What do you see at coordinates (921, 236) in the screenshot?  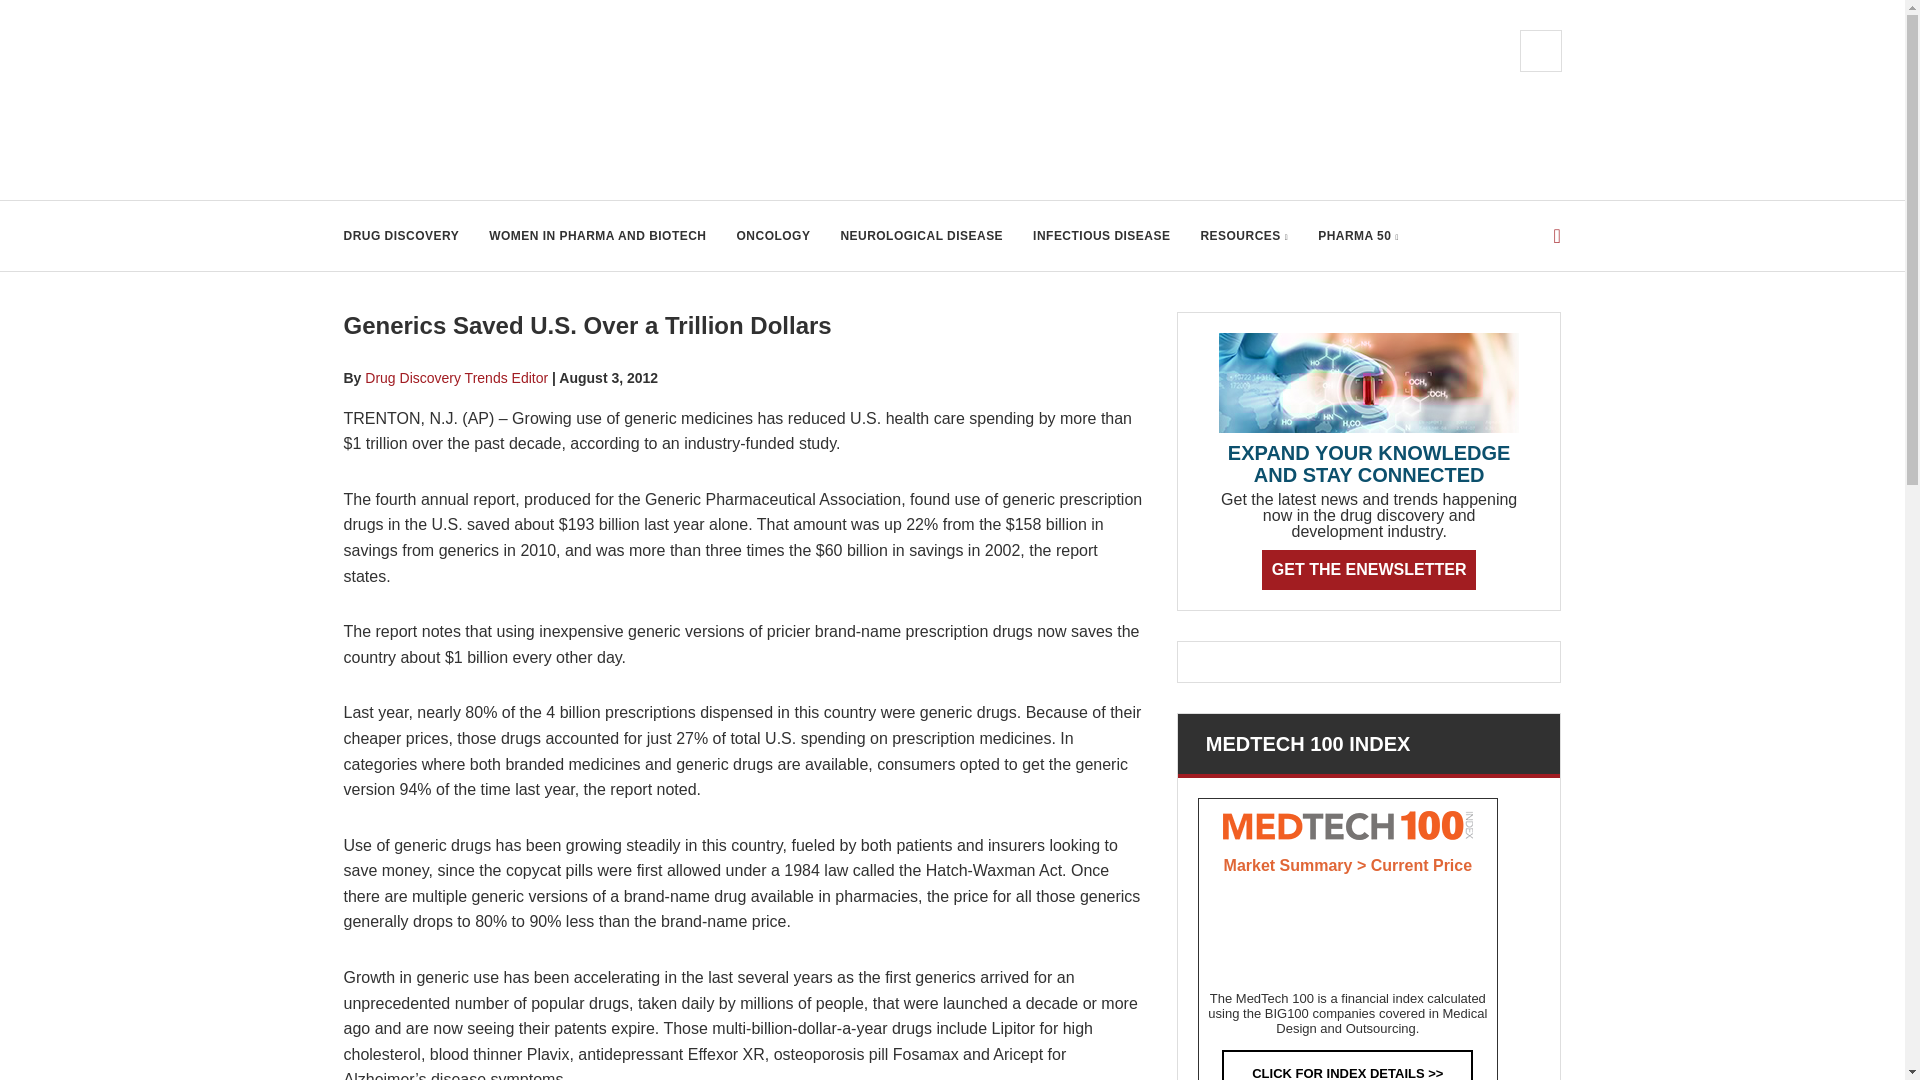 I see `NEUROLOGICAL DISEASE` at bounding box center [921, 236].